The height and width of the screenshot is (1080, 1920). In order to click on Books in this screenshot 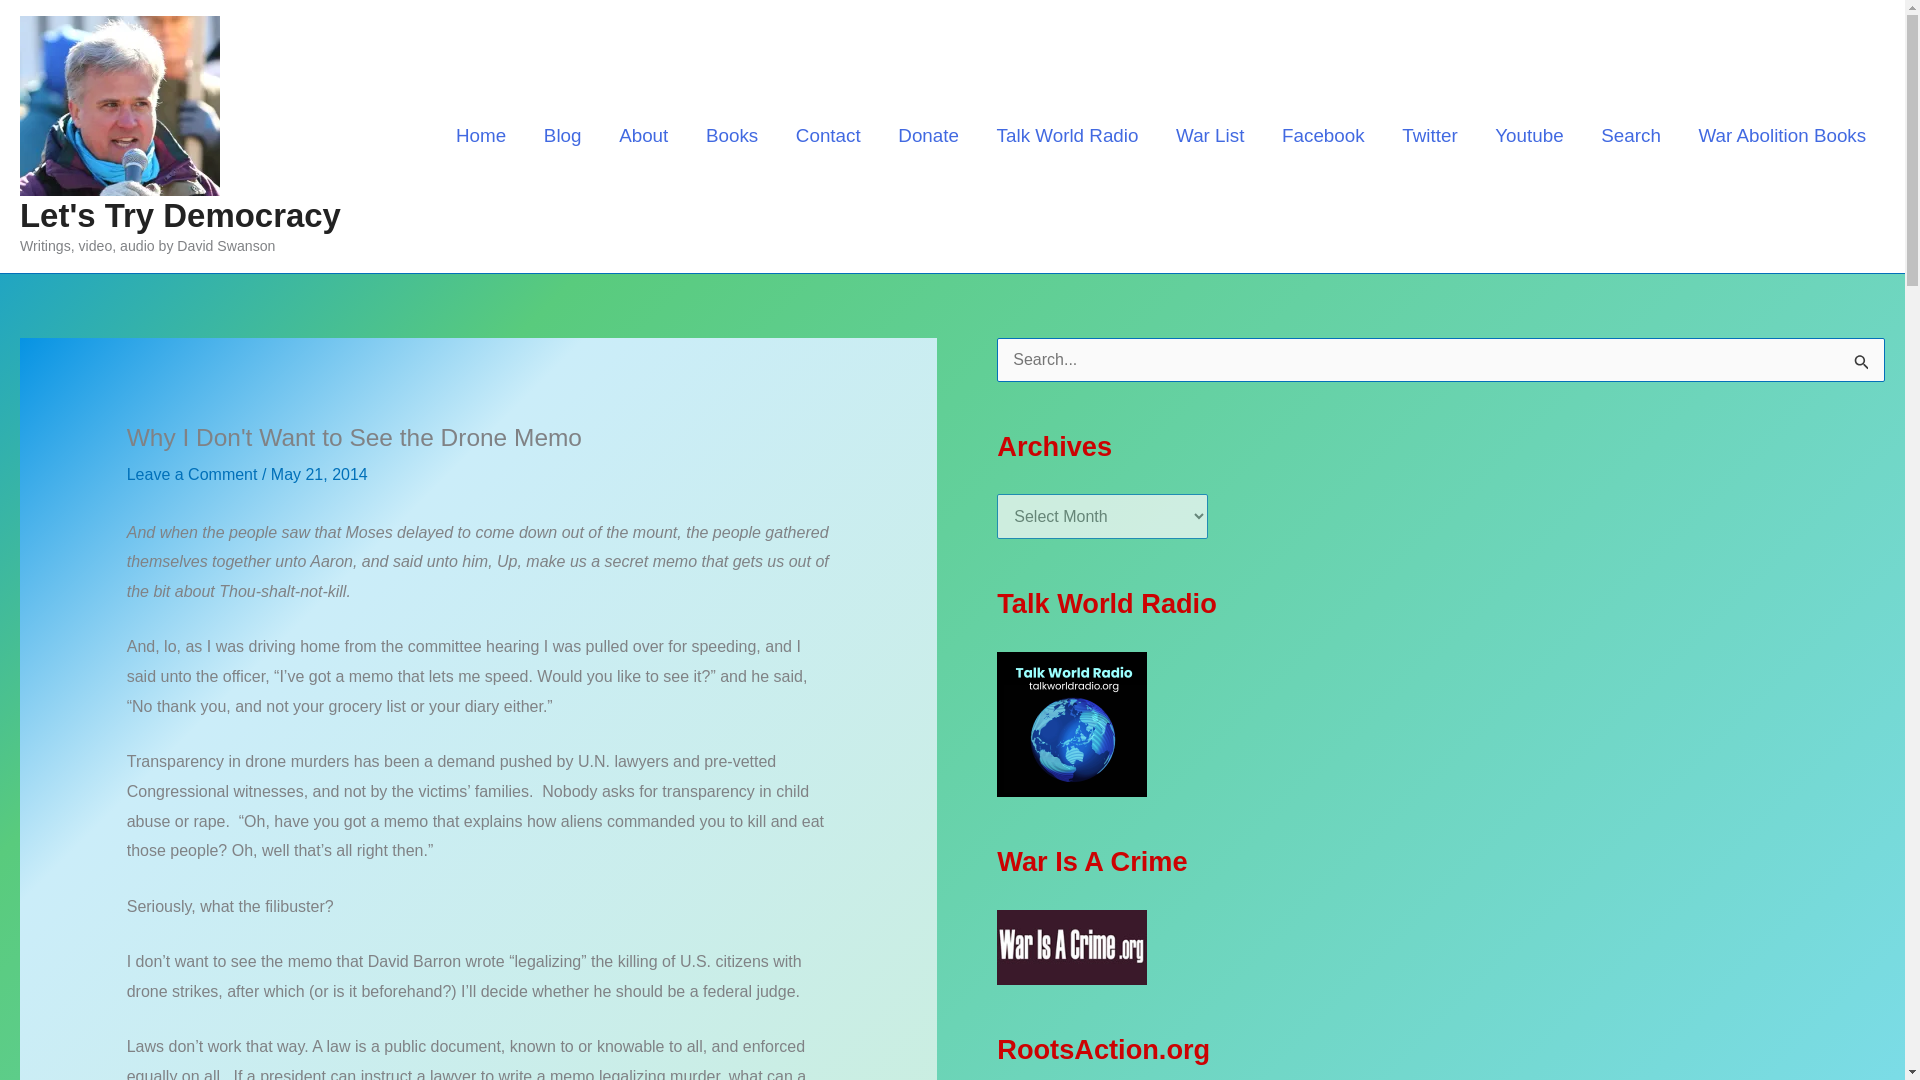, I will do `click(732, 135)`.